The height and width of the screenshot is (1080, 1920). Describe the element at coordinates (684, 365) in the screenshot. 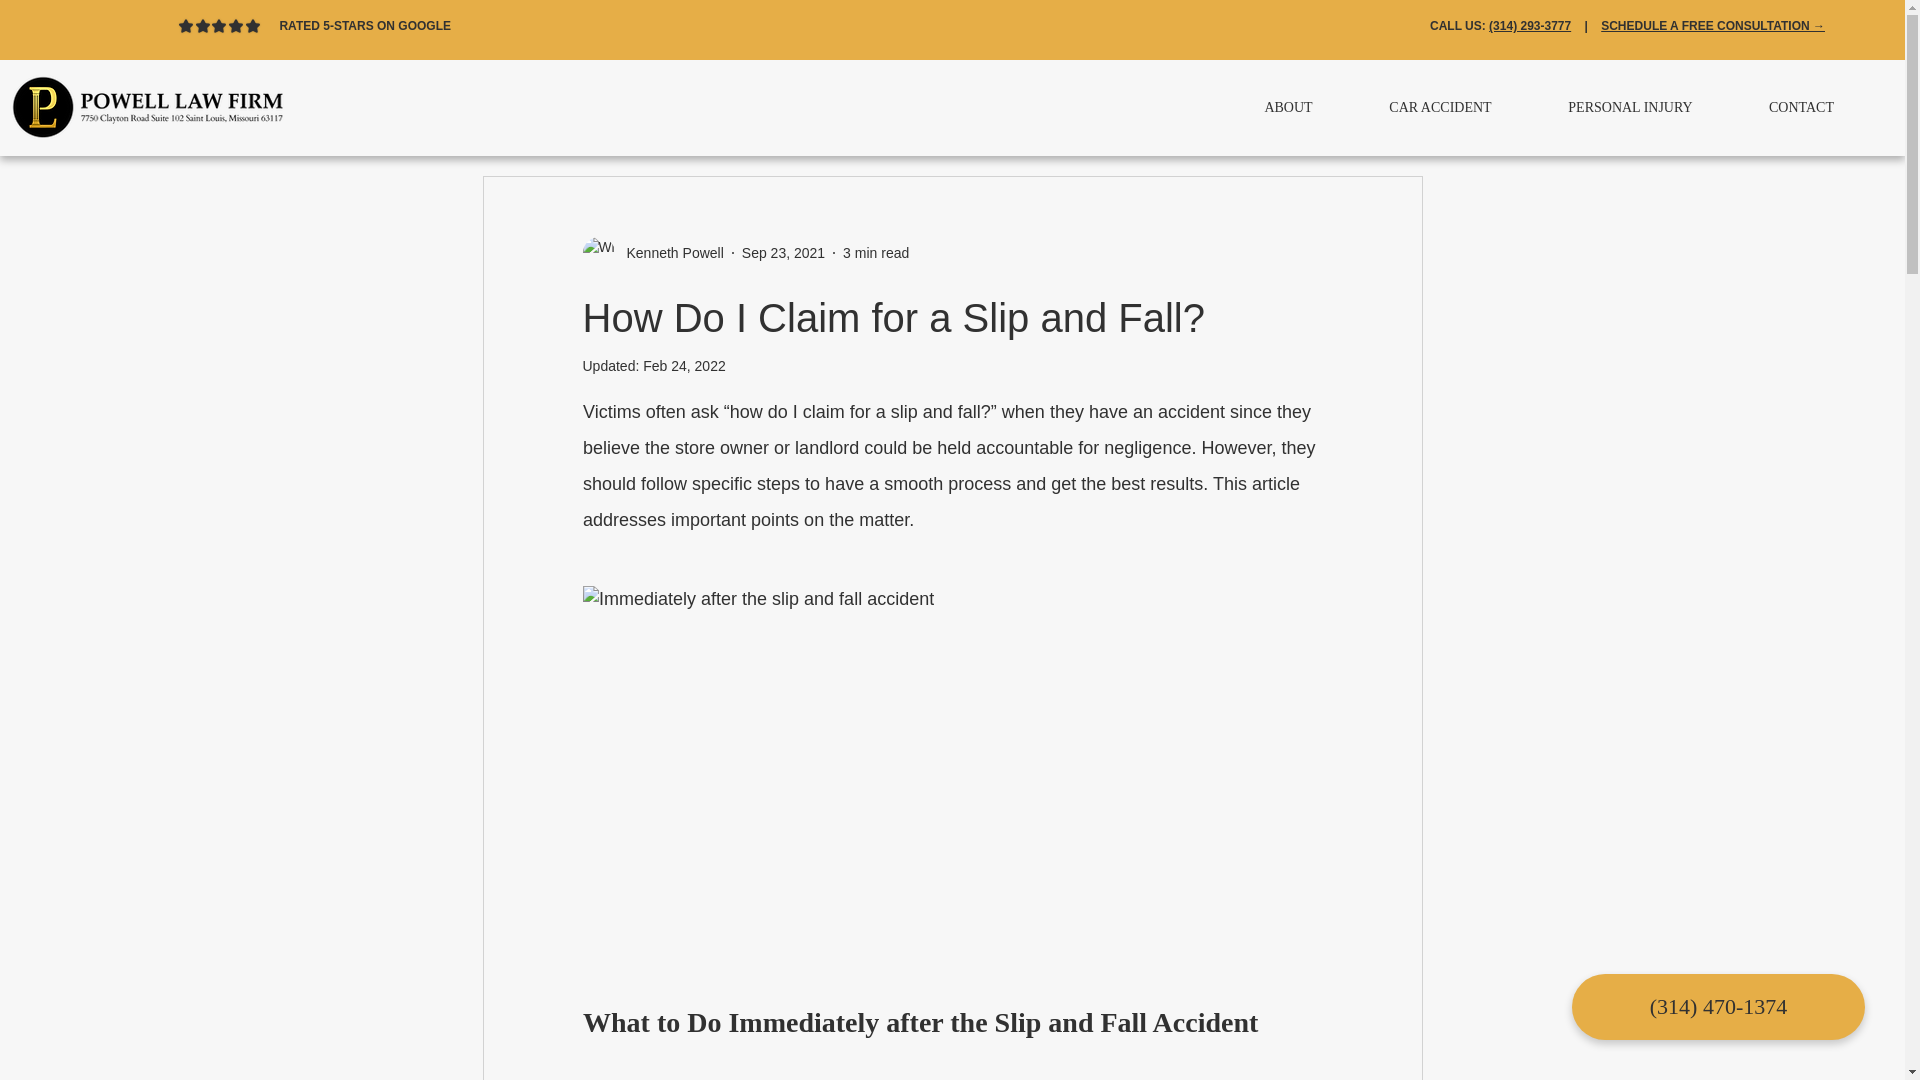

I see `Feb 24, 2022` at that location.